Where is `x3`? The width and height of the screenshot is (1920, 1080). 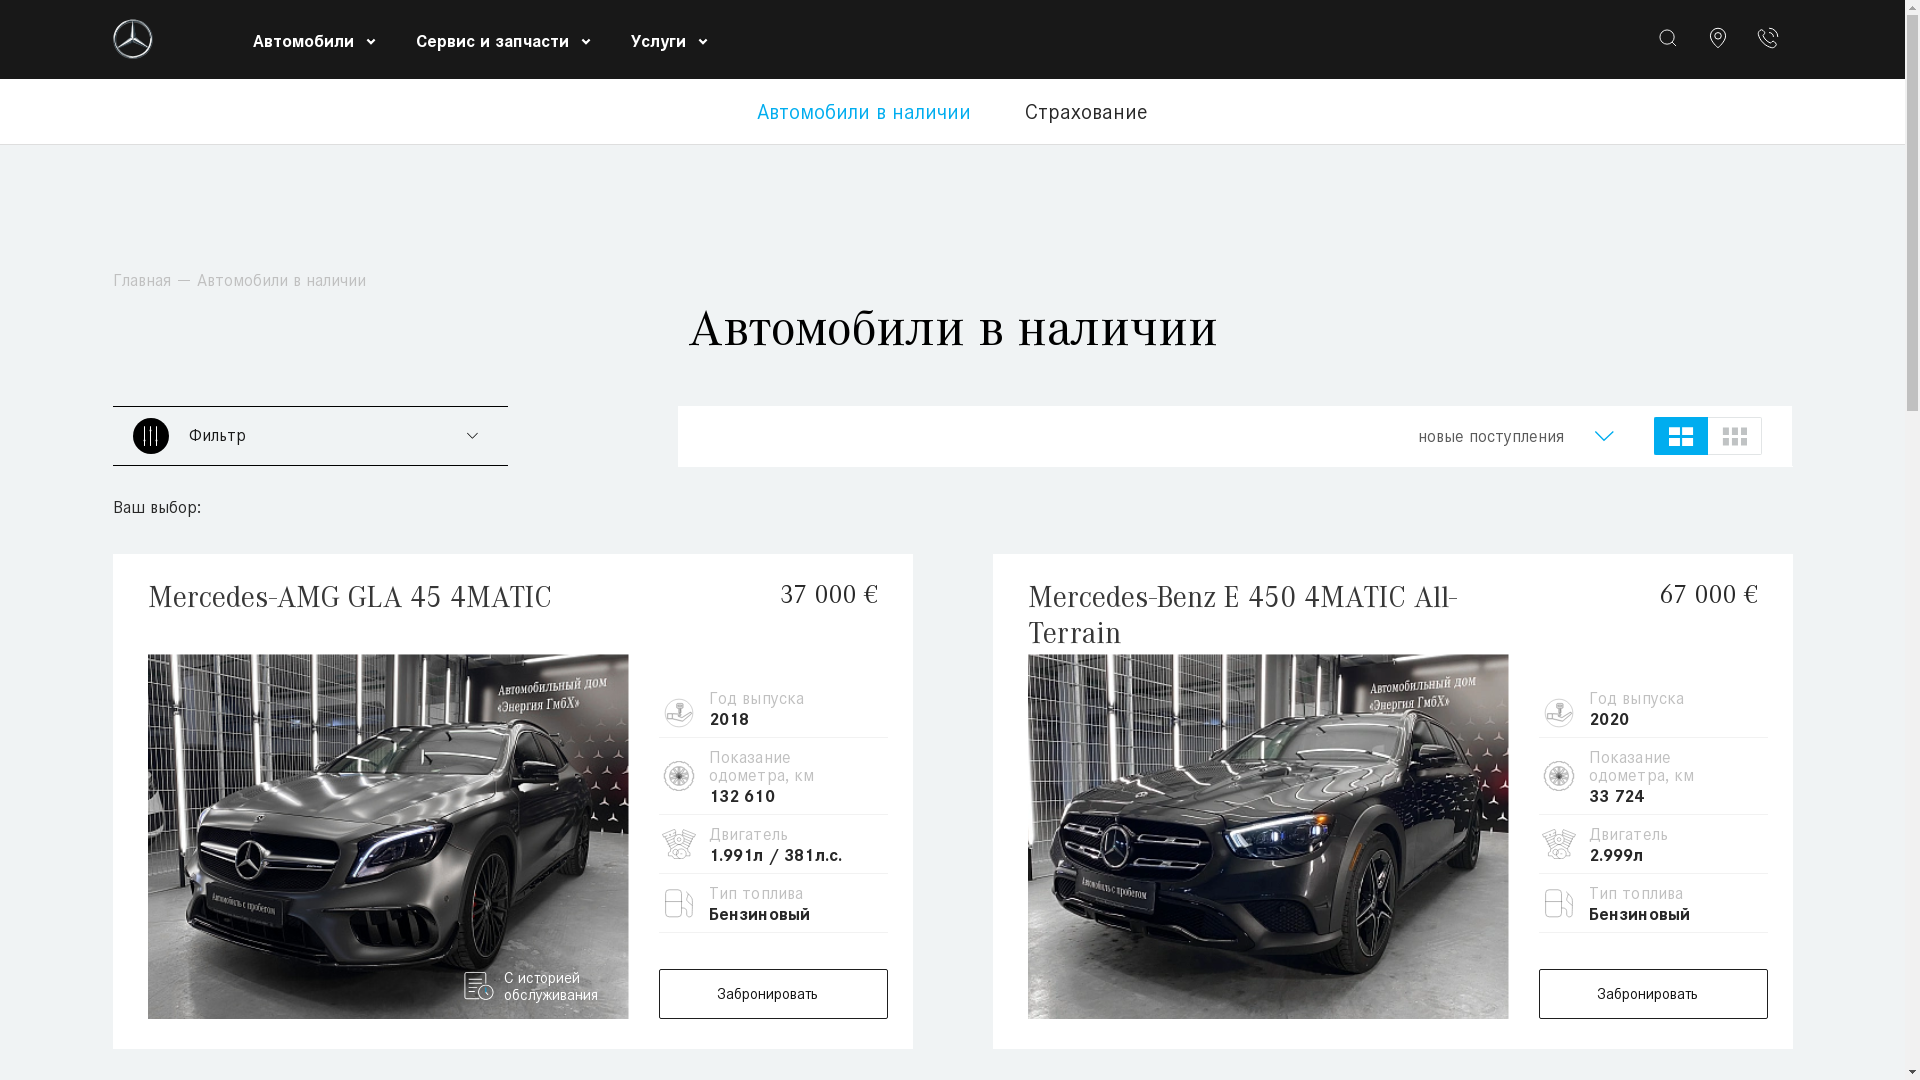
x3 is located at coordinates (1735, 436).